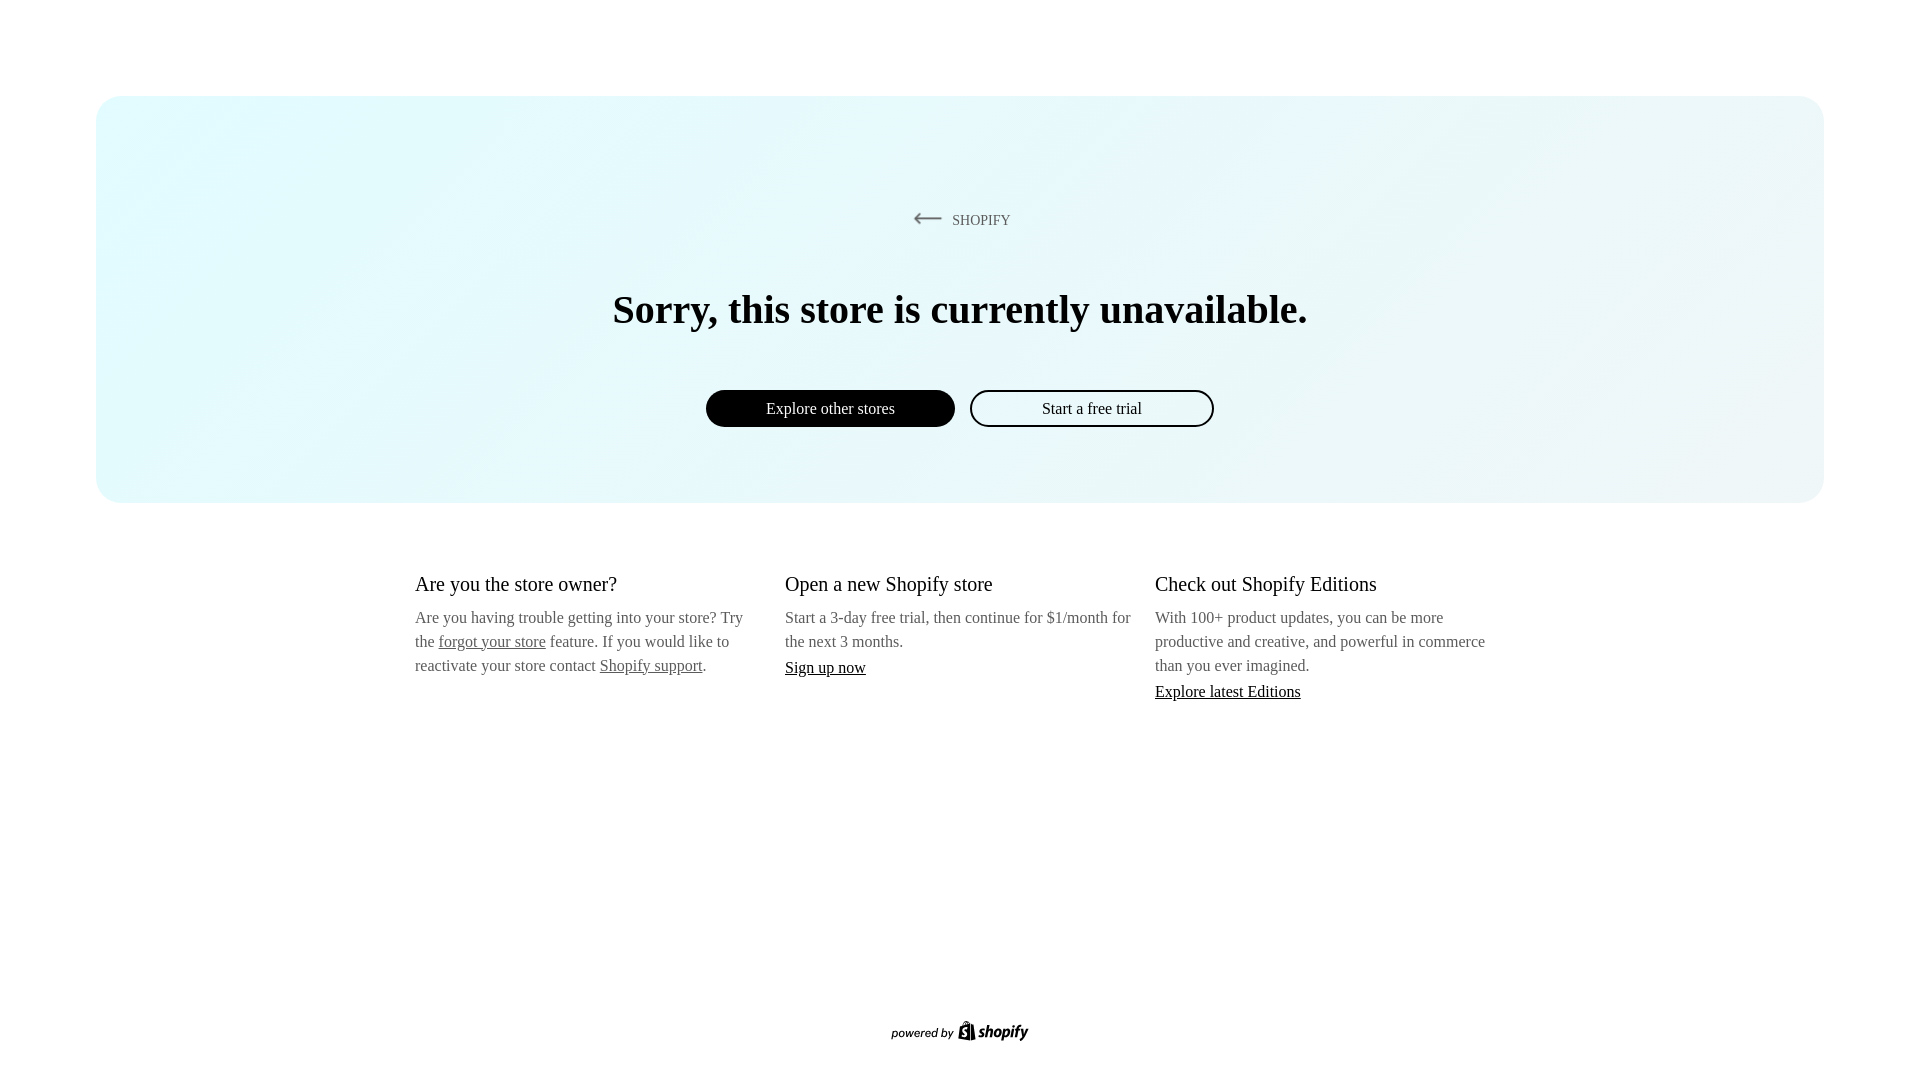  I want to click on Explore other stores, so click(830, 408).